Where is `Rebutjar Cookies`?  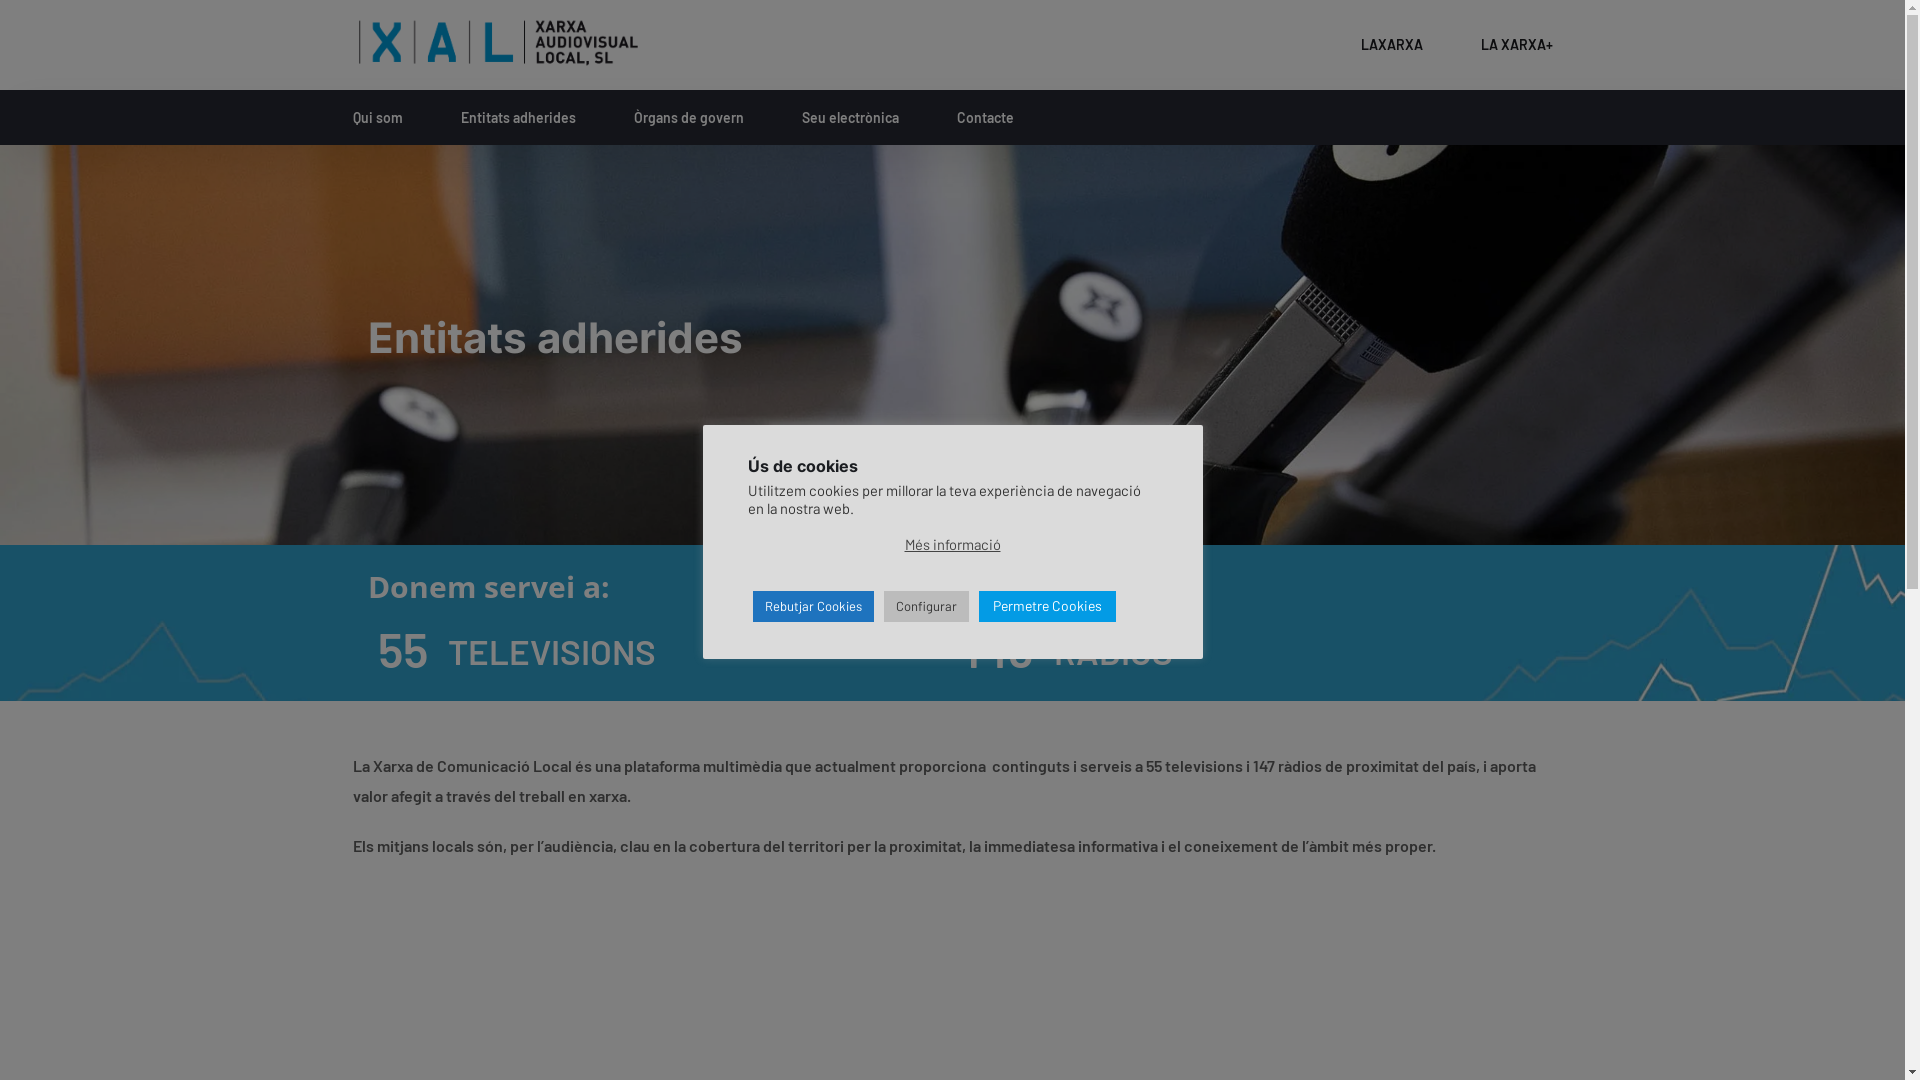 Rebutjar Cookies is located at coordinates (812, 606).